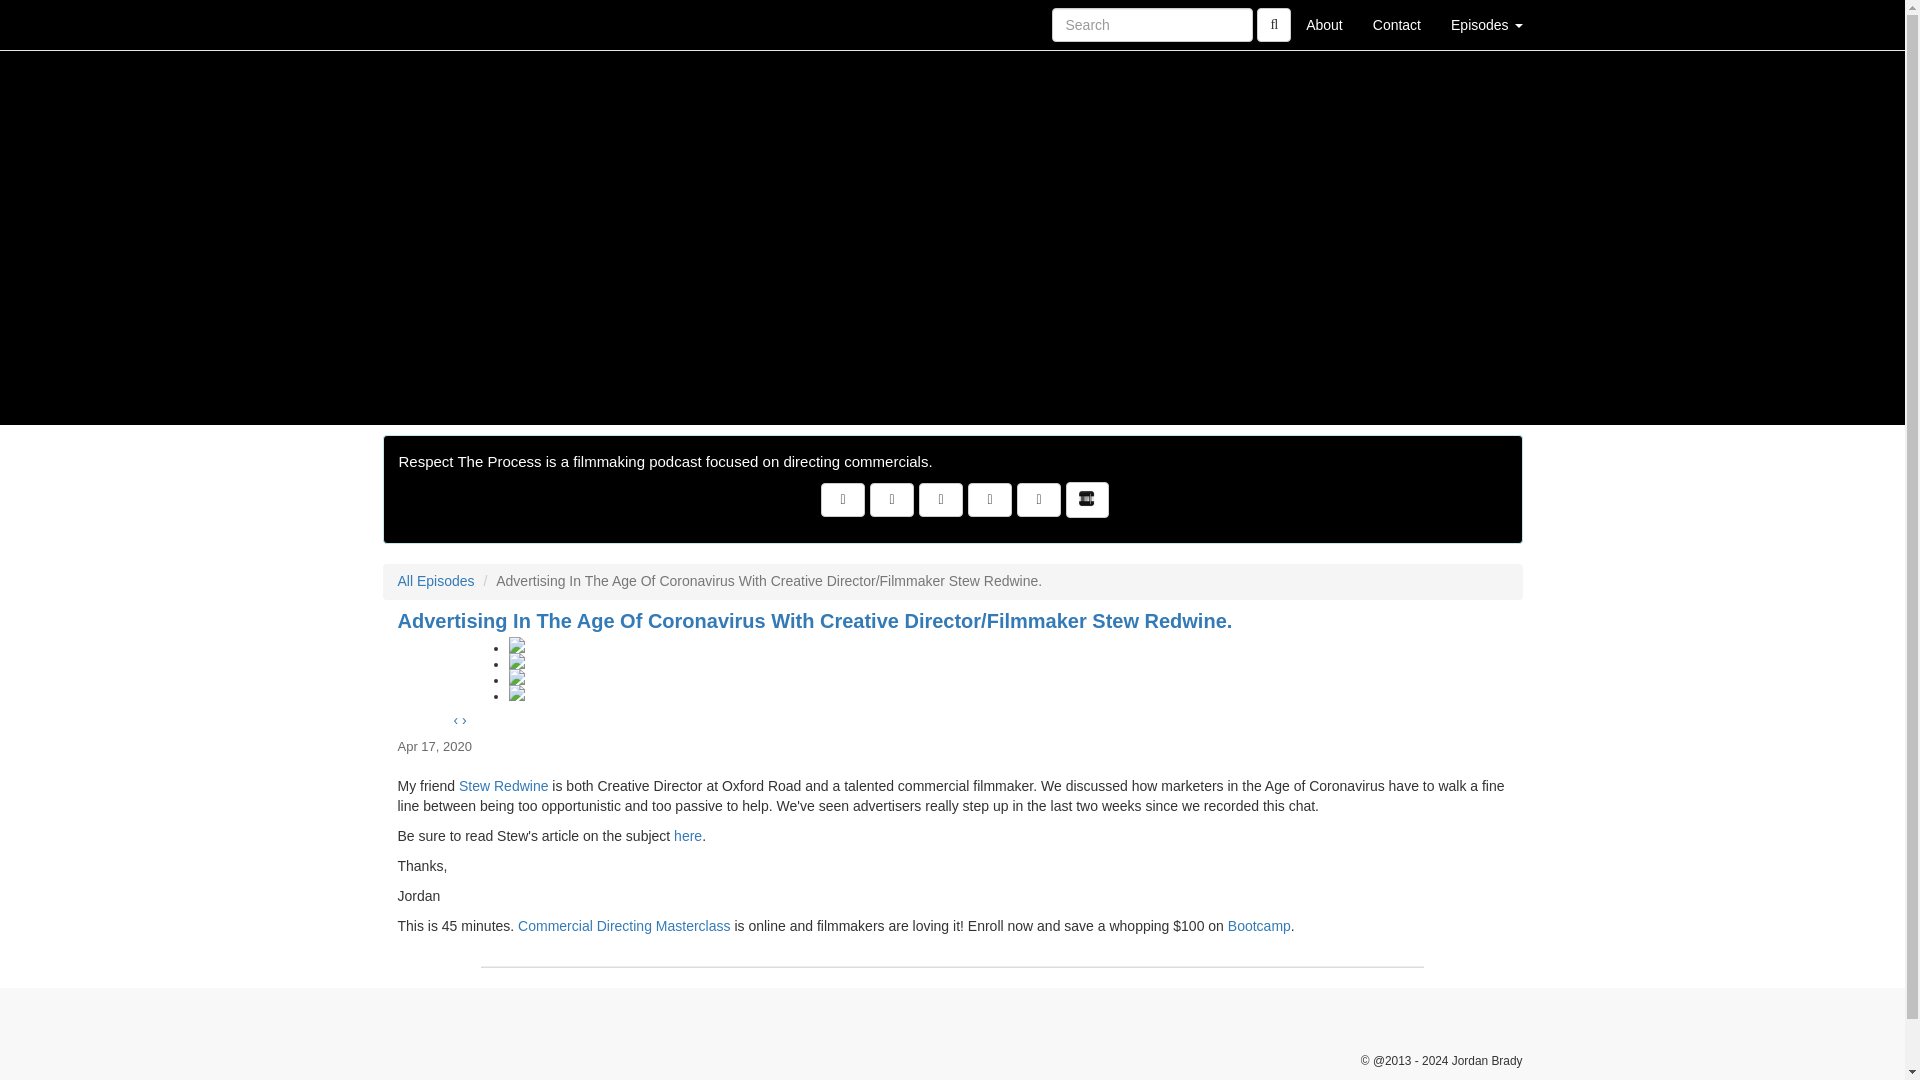 Image resolution: width=1920 pixels, height=1080 pixels. Describe the element at coordinates (1396, 24) in the screenshot. I see `Contact` at that location.